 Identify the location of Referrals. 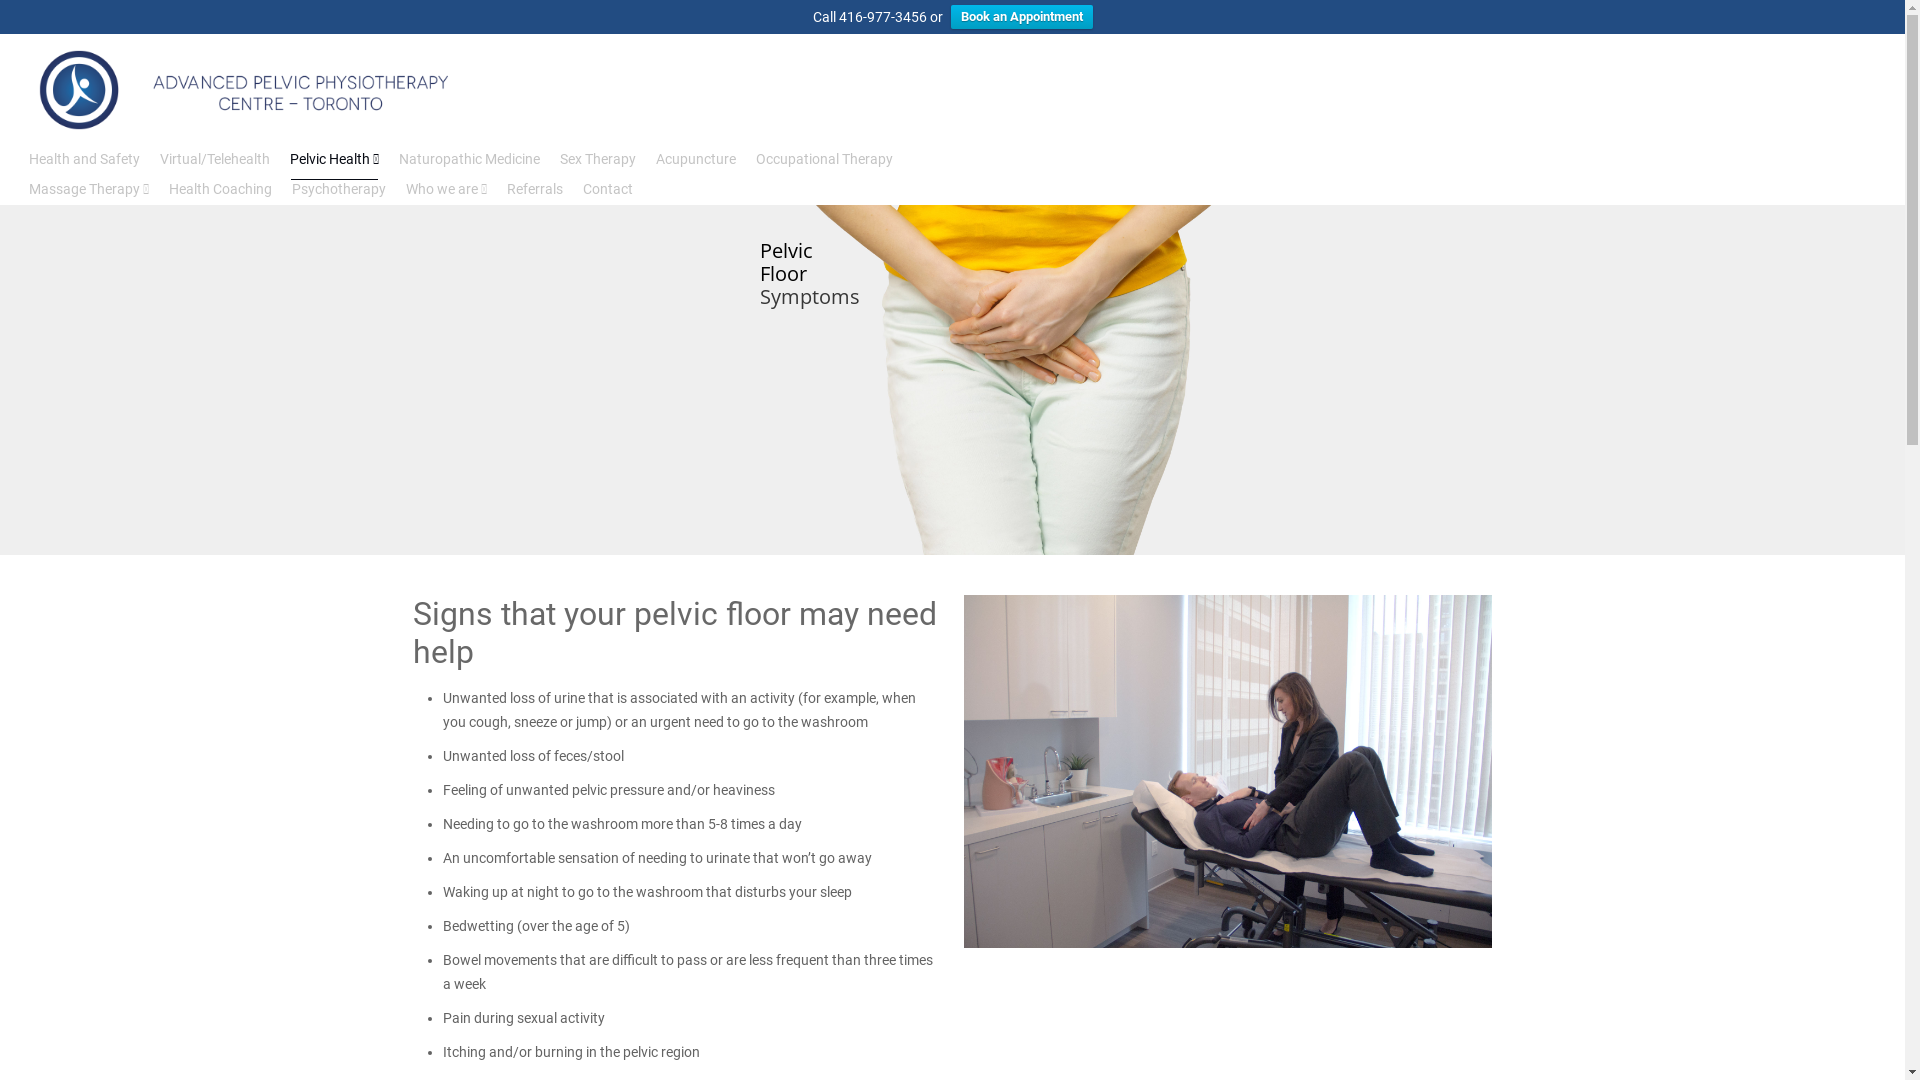
(535, 189).